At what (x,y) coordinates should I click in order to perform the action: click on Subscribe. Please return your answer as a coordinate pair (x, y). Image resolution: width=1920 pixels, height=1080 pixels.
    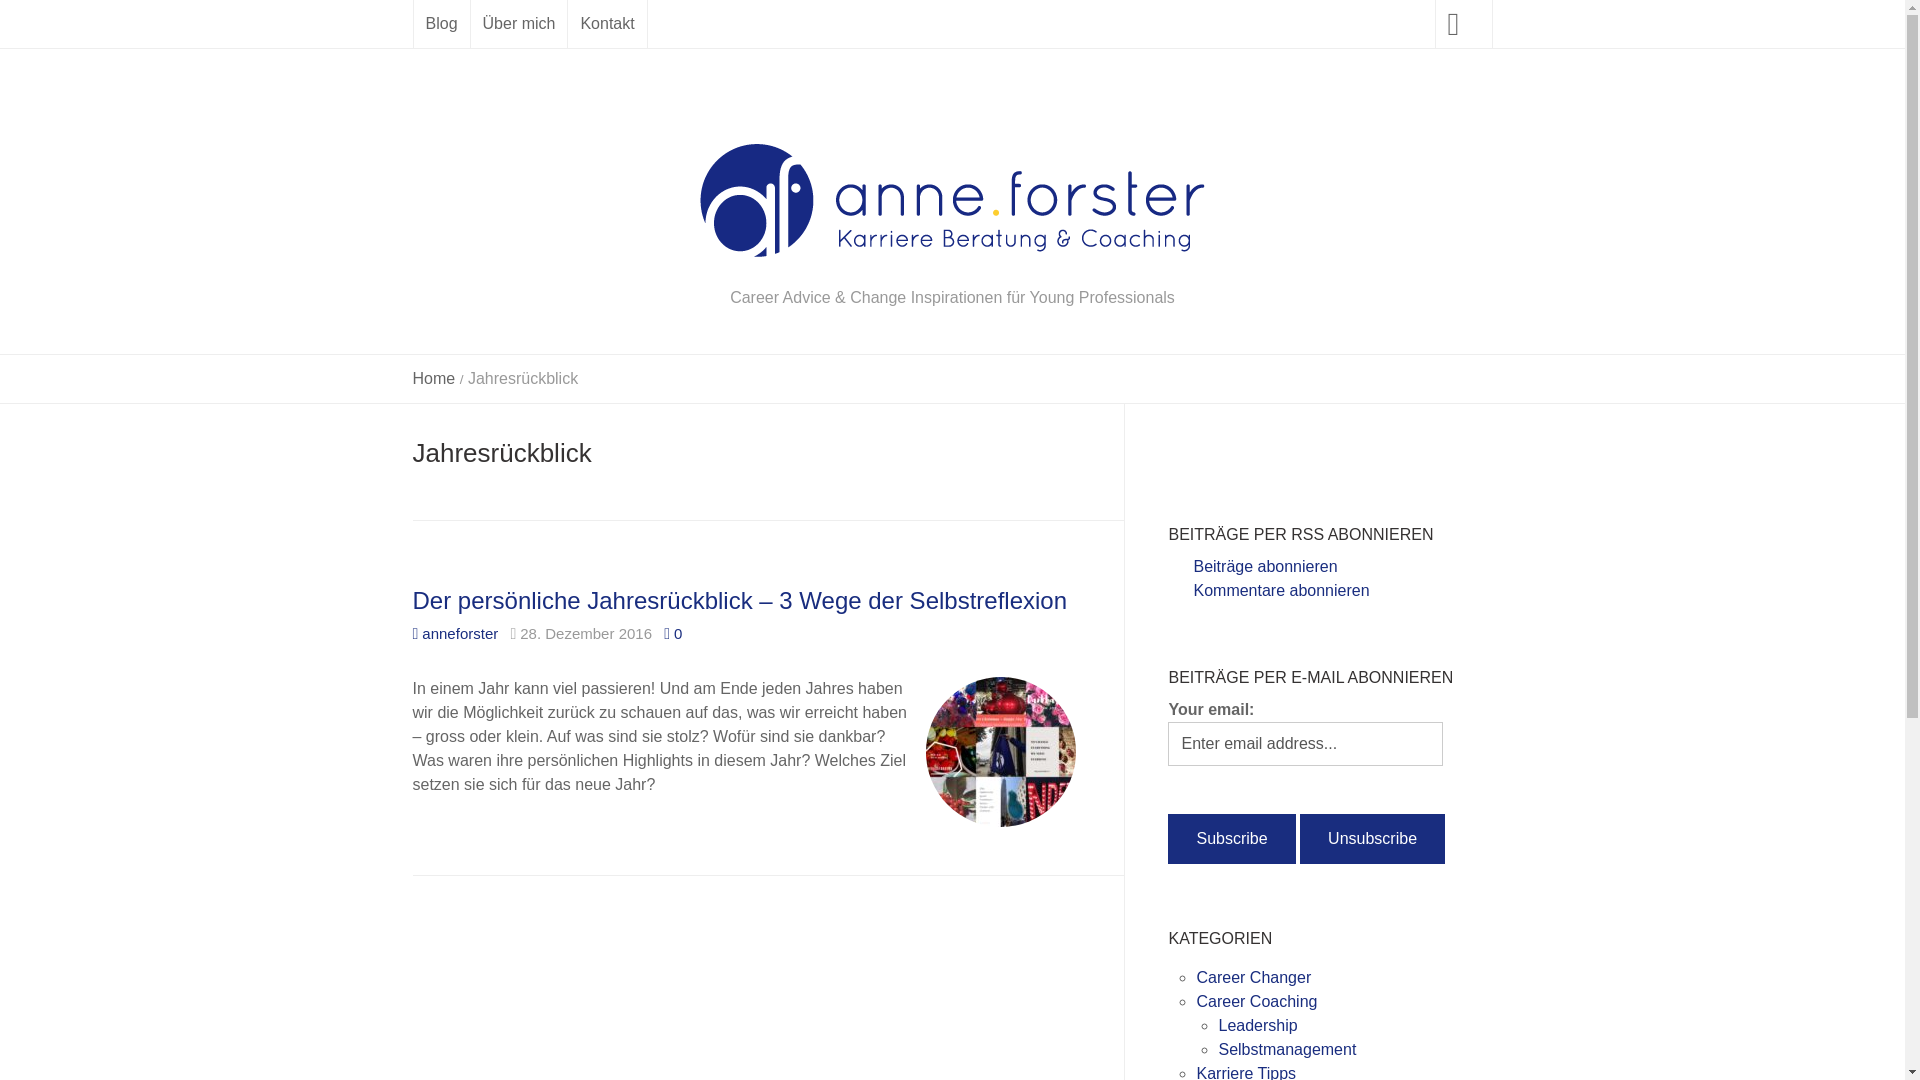
    Looking at the image, I should click on (1232, 839).